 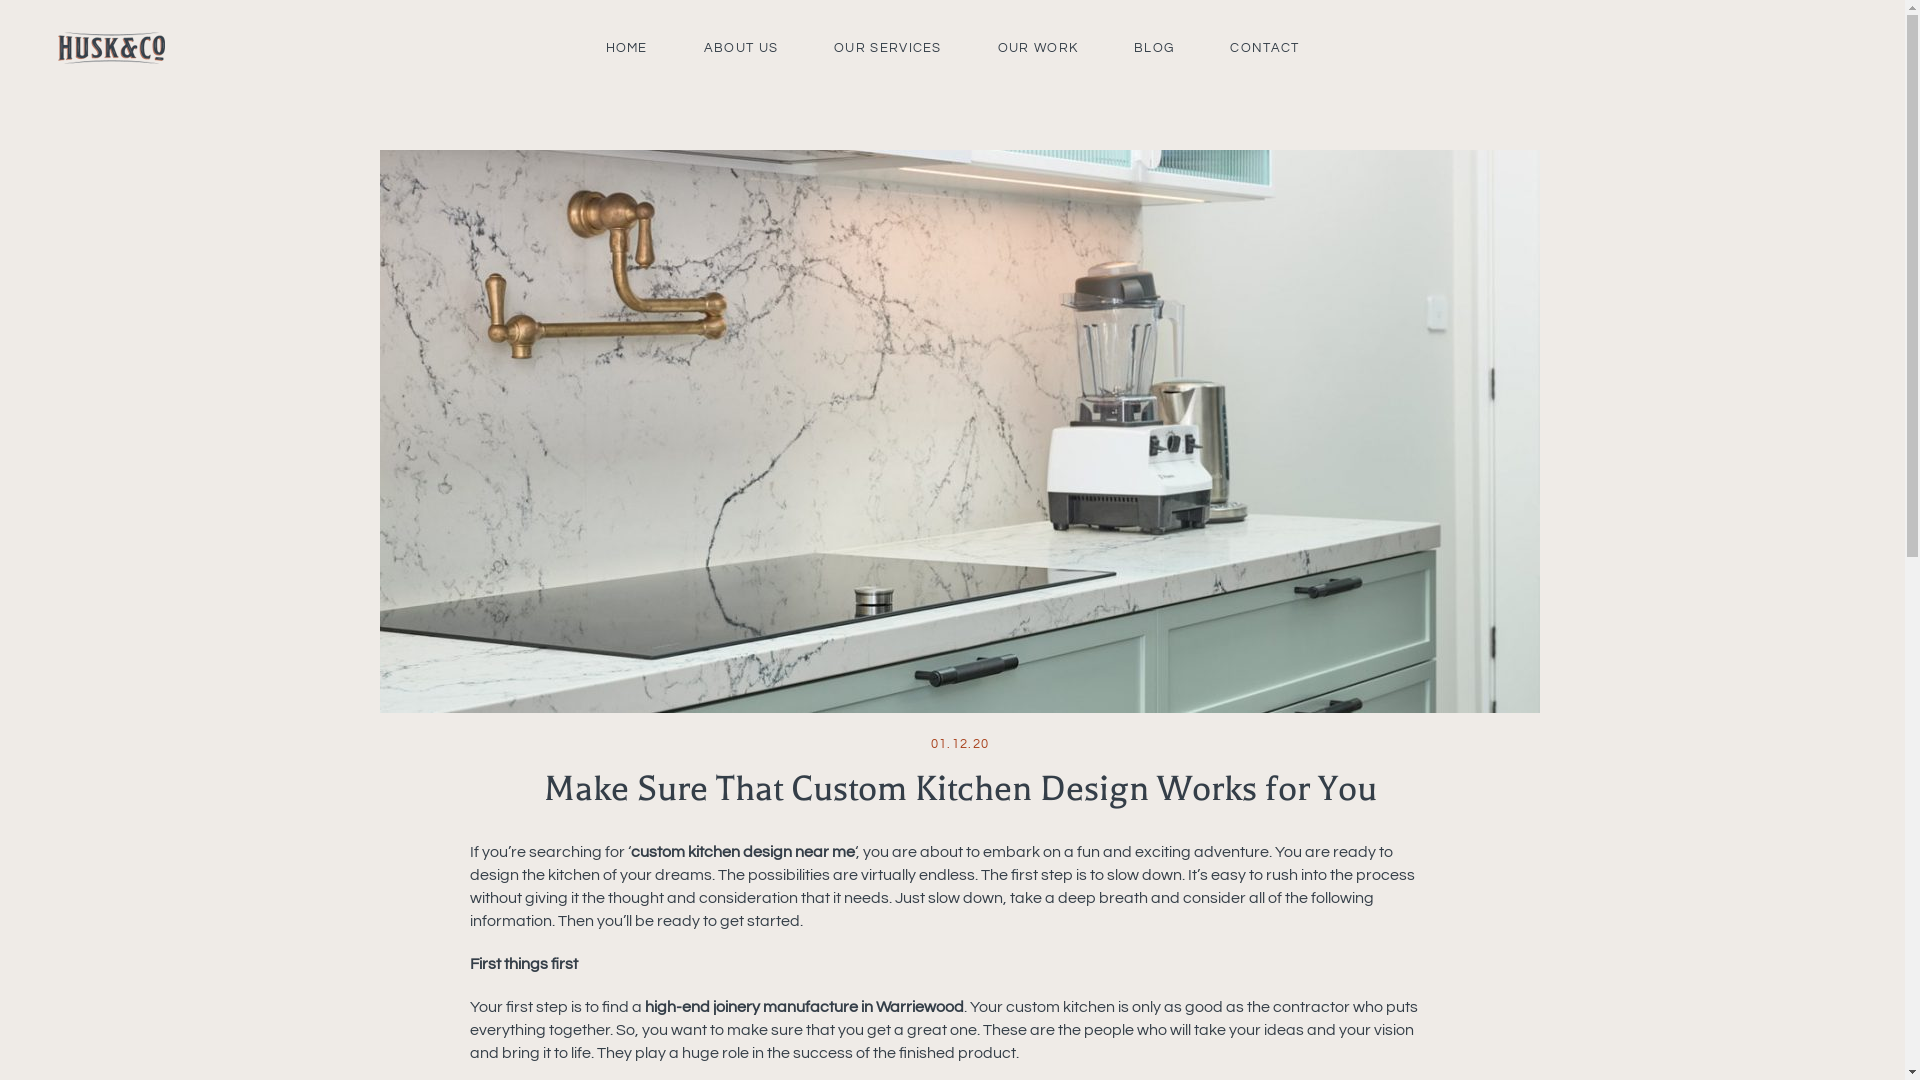 I want to click on BLOG, so click(x=1154, y=48).